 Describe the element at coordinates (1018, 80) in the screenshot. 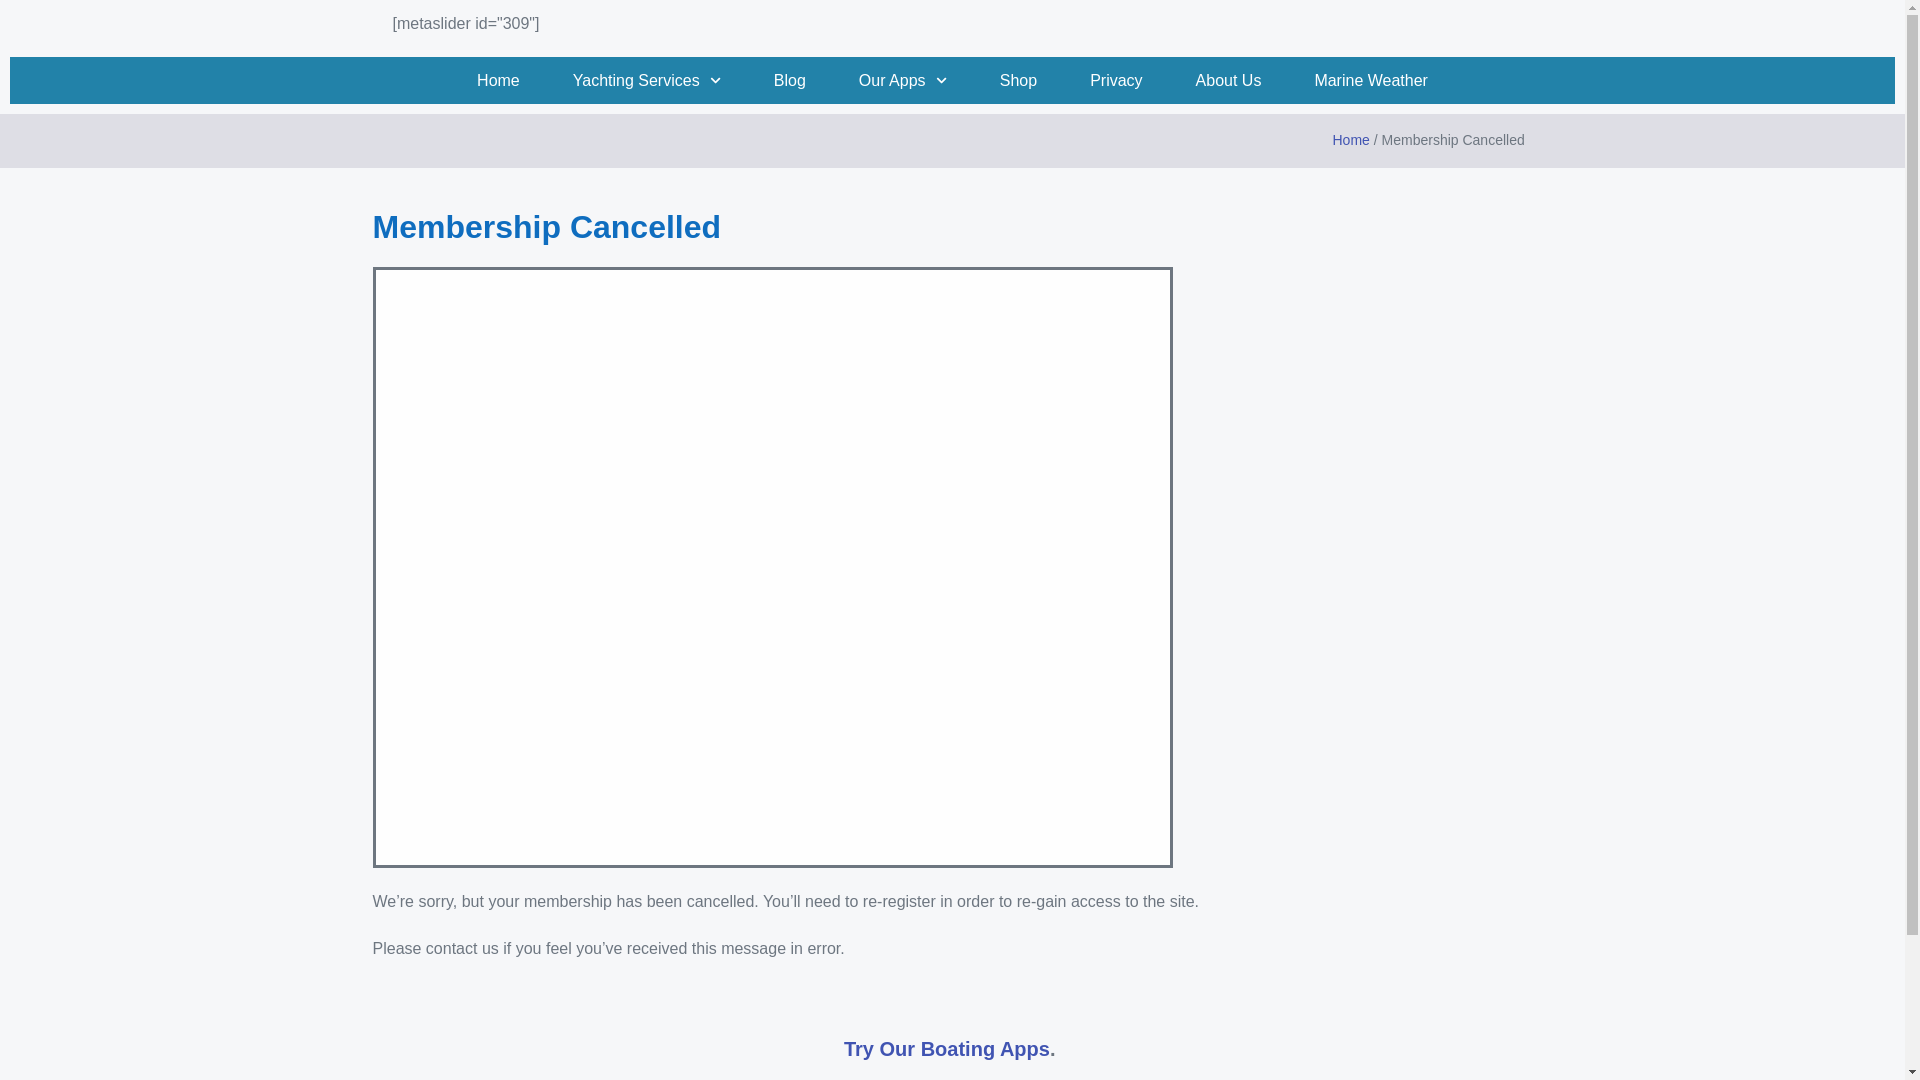

I see `Shop` at that location.